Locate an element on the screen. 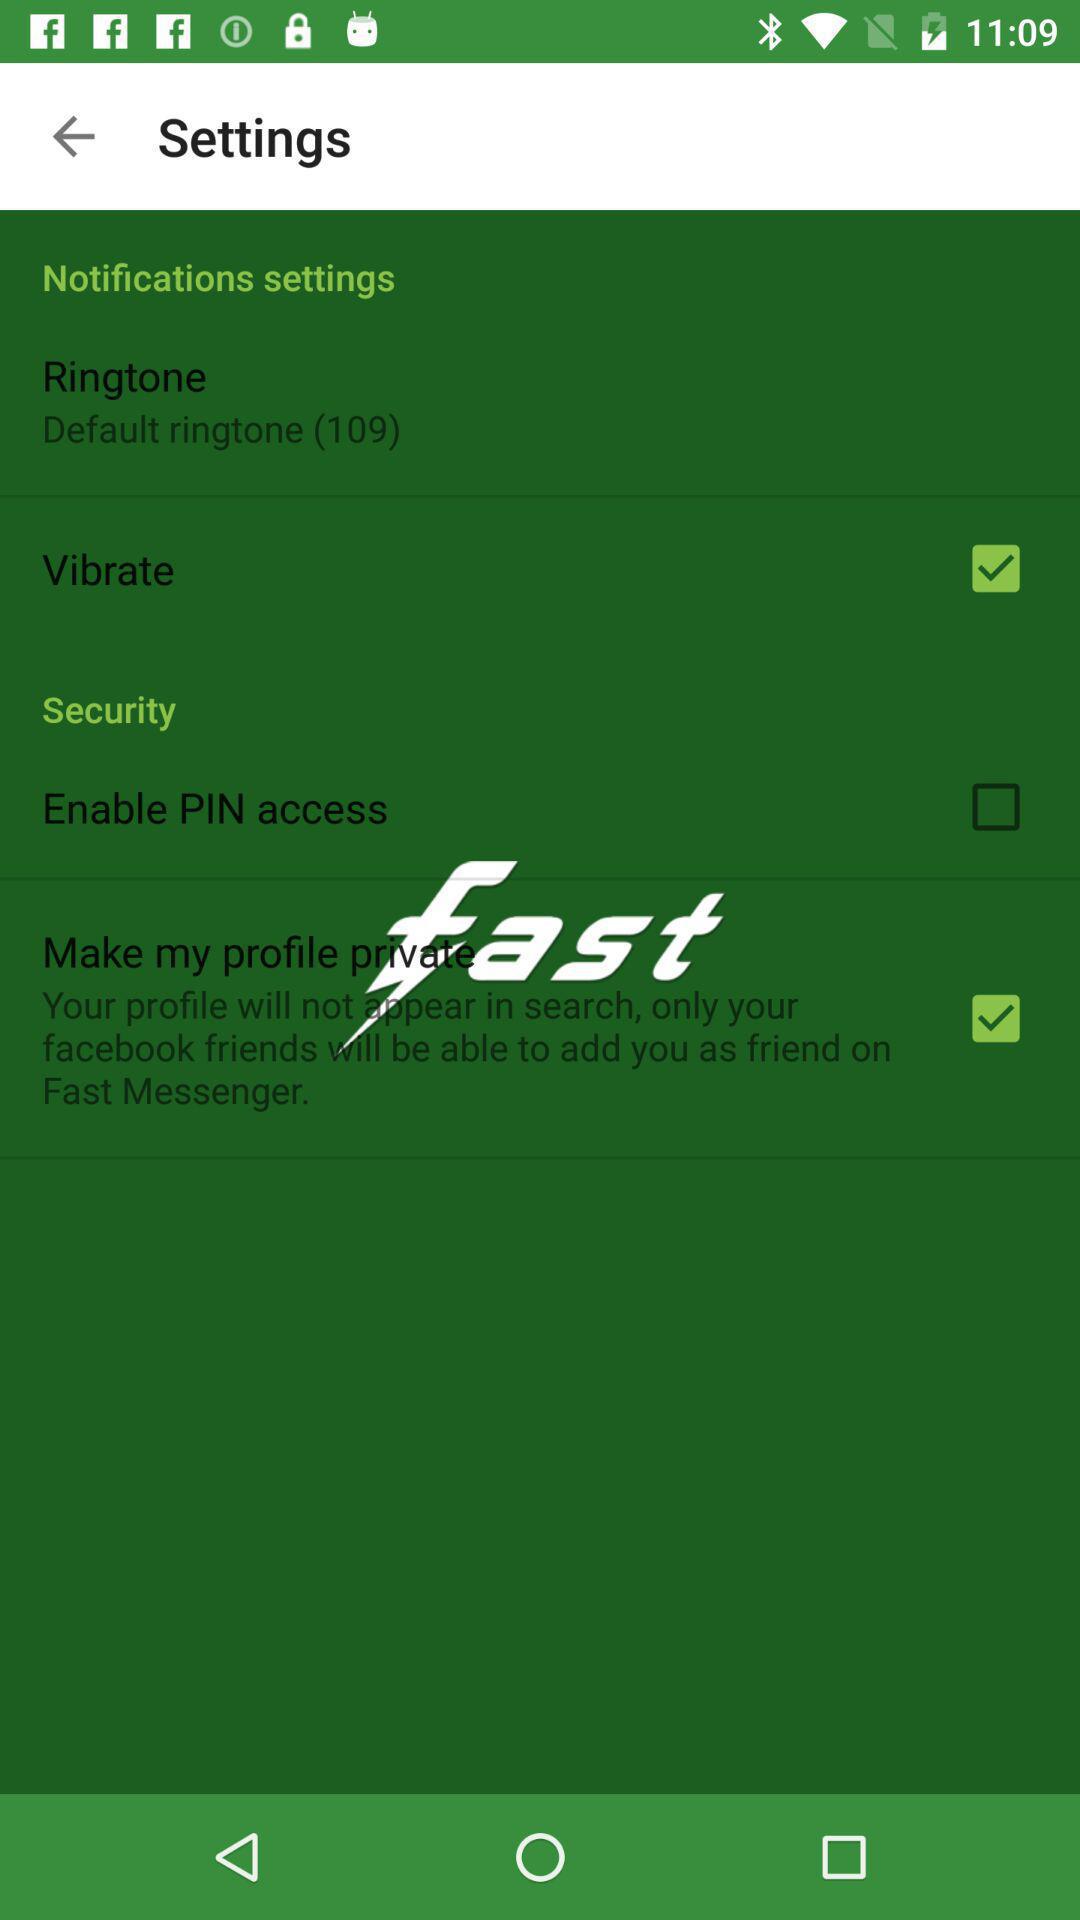 This screenshot has width=1080, height=1920. swipe to default ringtone (109) icon is located at coordinates (222, 428).